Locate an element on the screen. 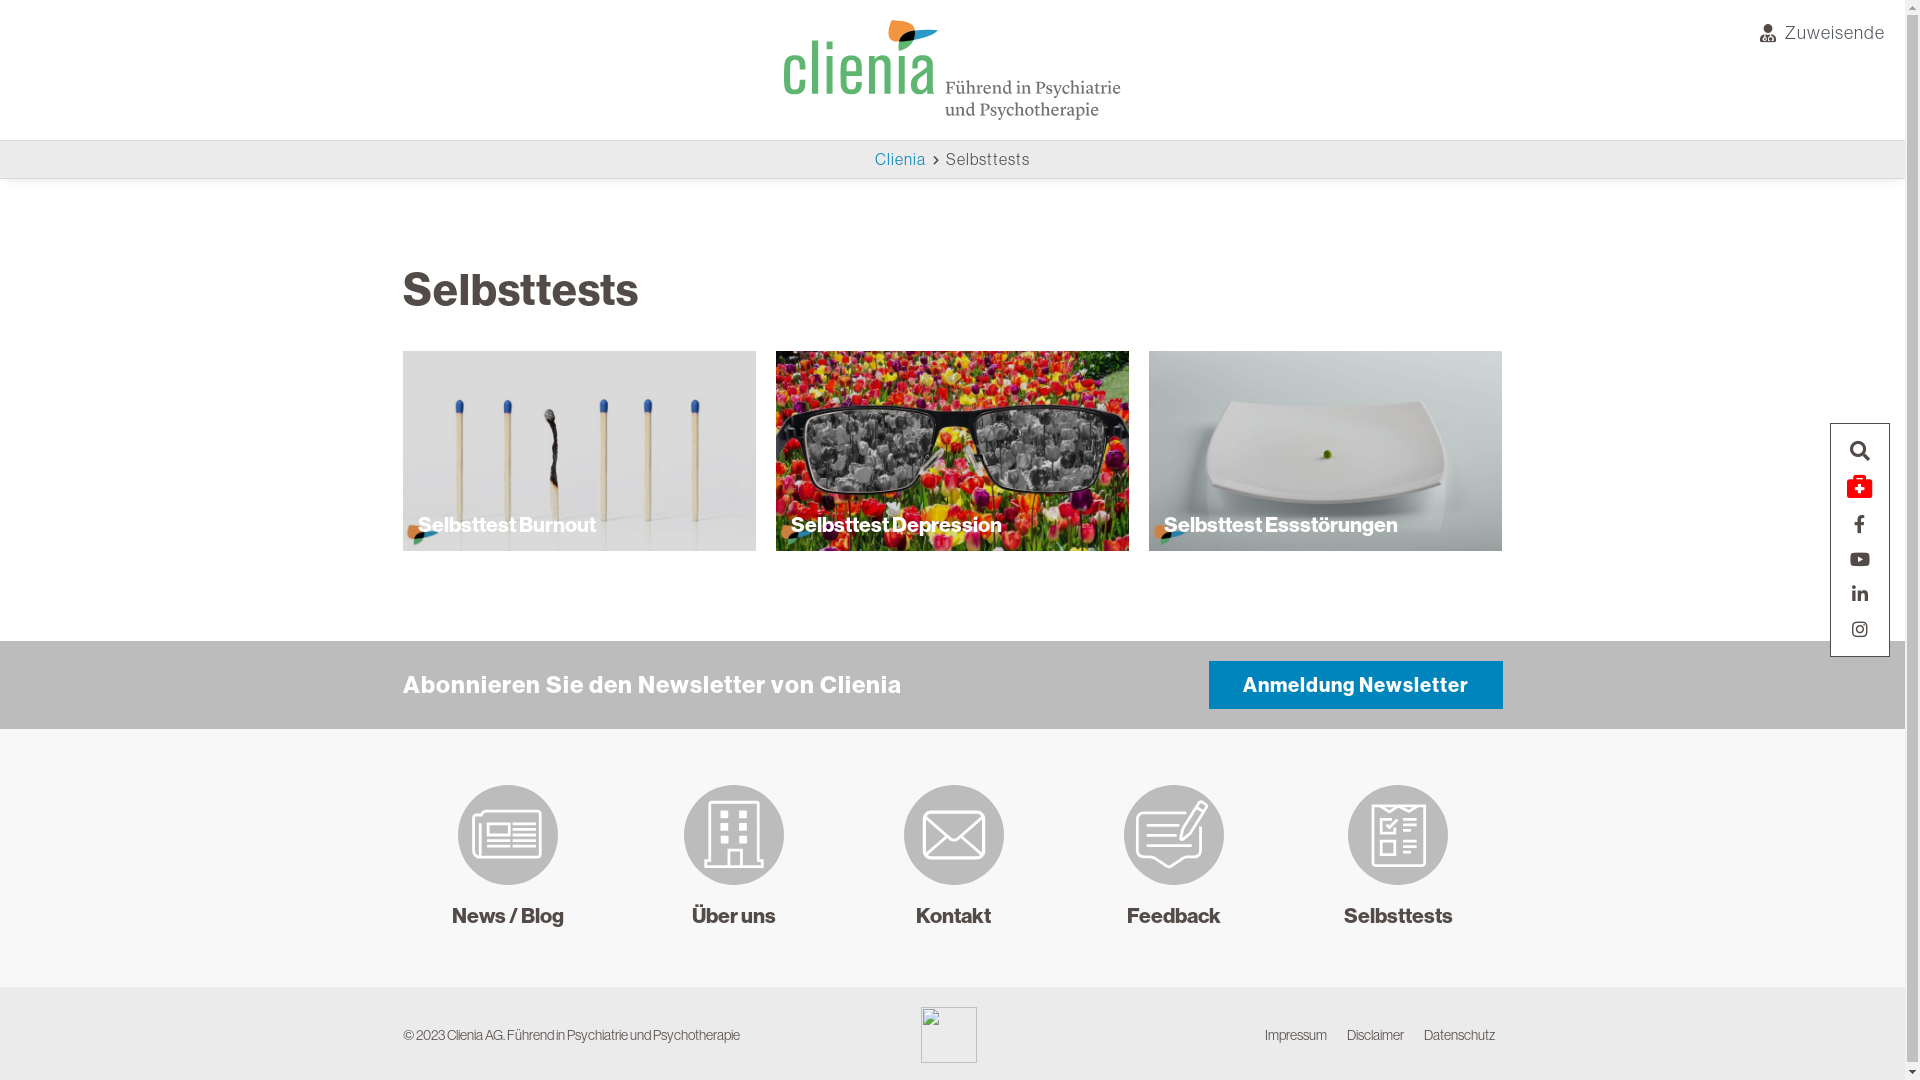  Feedback is located at coordinates (1174, 916).